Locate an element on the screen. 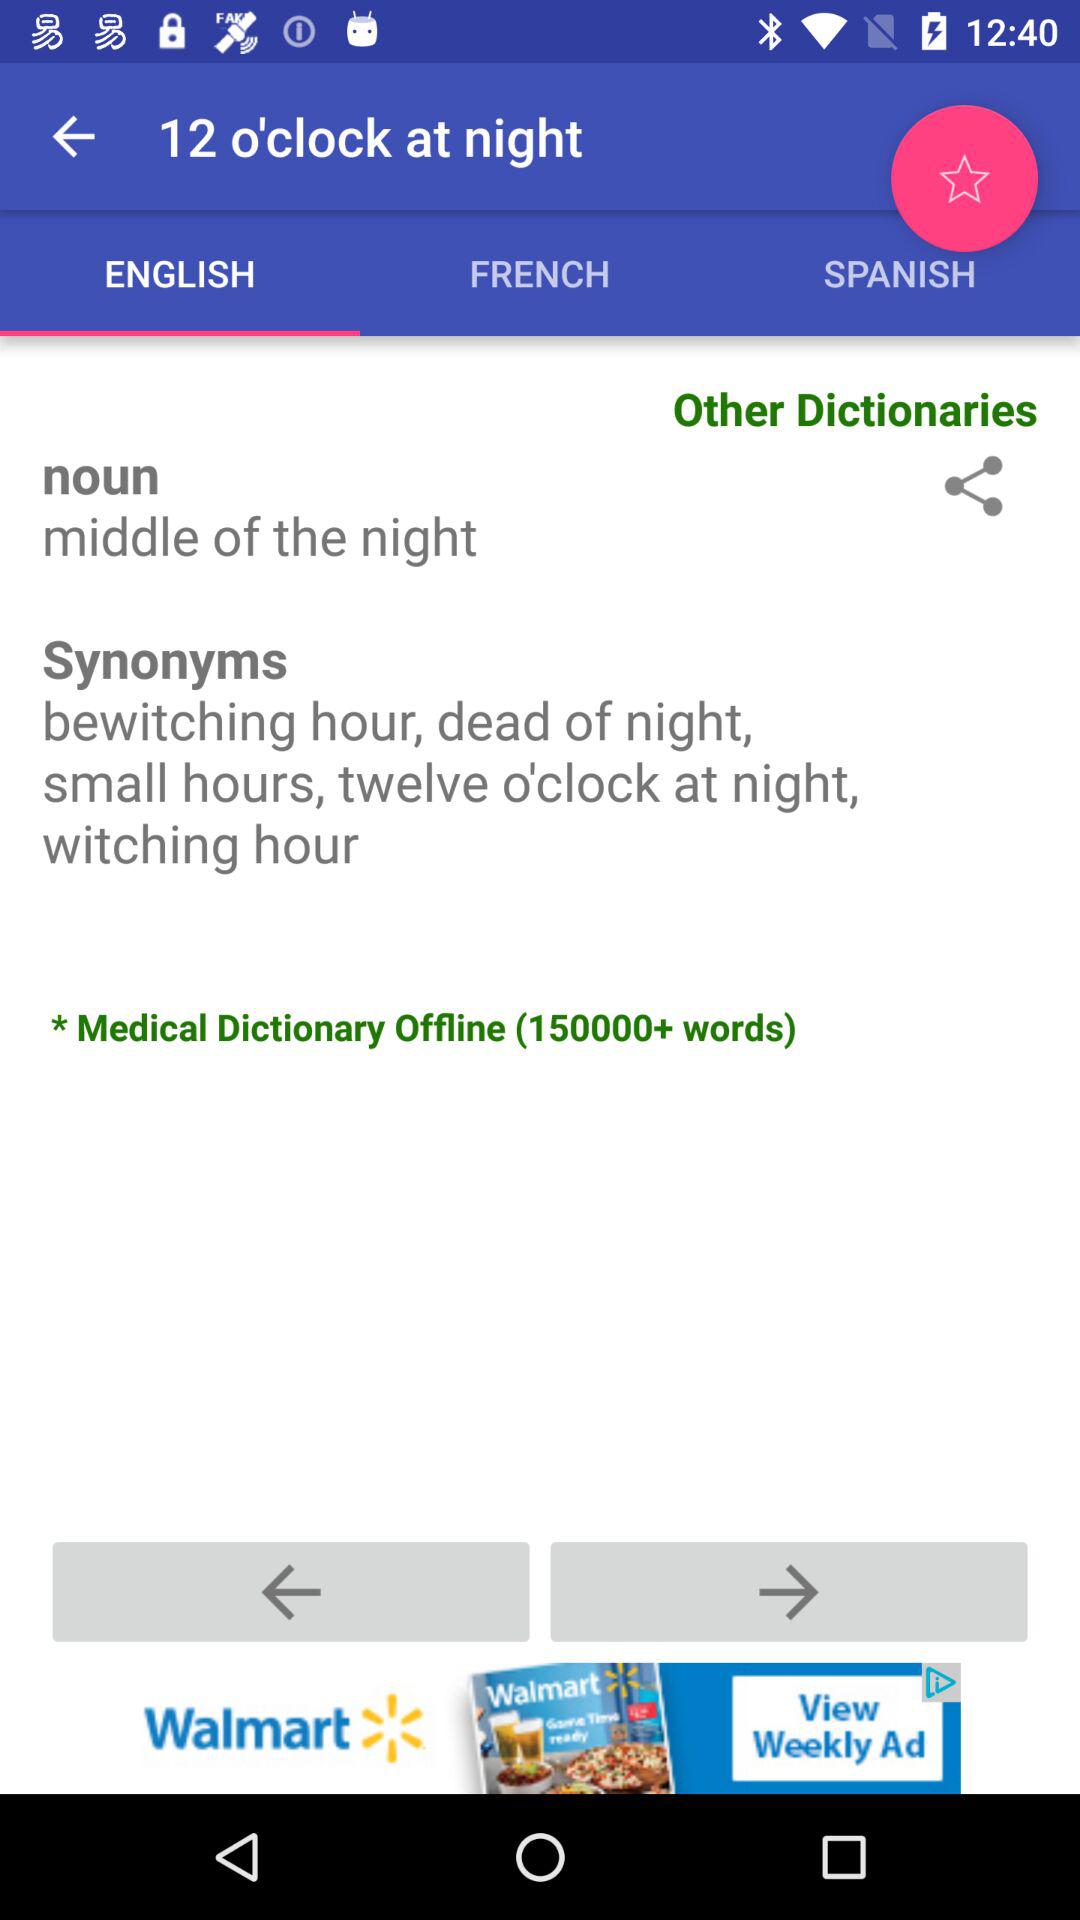 This screenshot has width=1080, height=1920. rating is located at coordinates (964, 178).